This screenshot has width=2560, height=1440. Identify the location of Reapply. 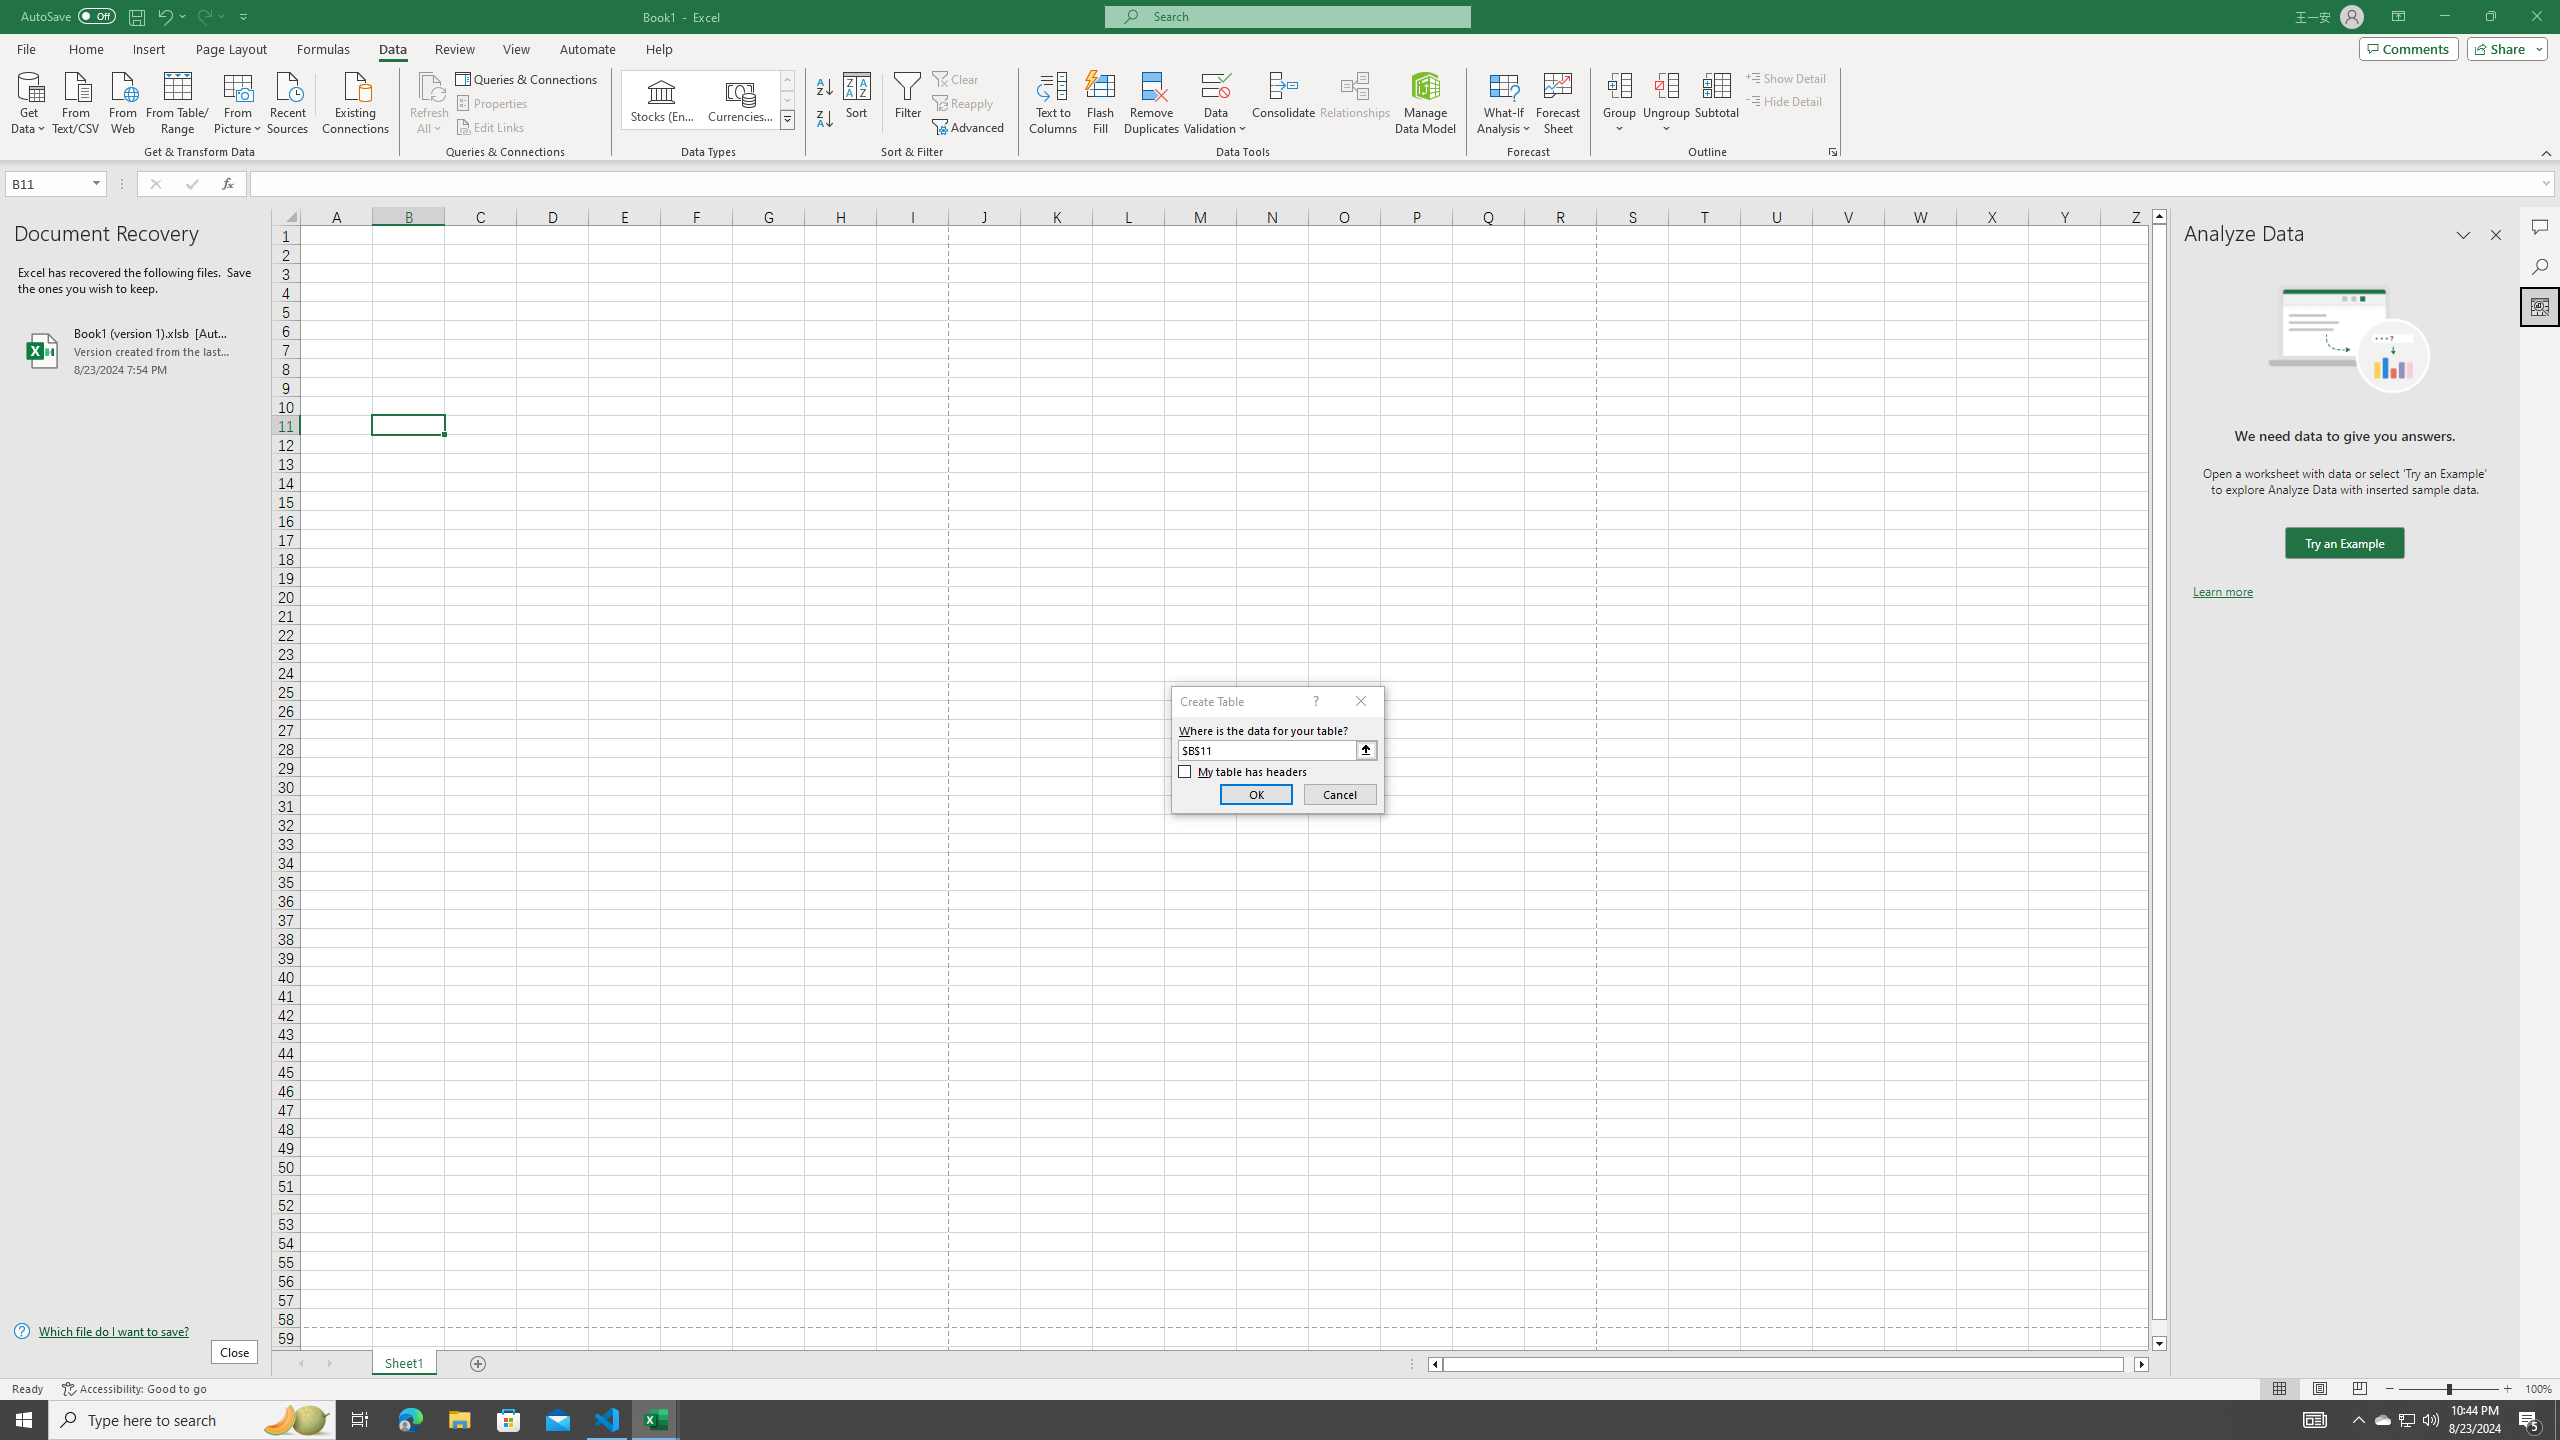
(964, 104).